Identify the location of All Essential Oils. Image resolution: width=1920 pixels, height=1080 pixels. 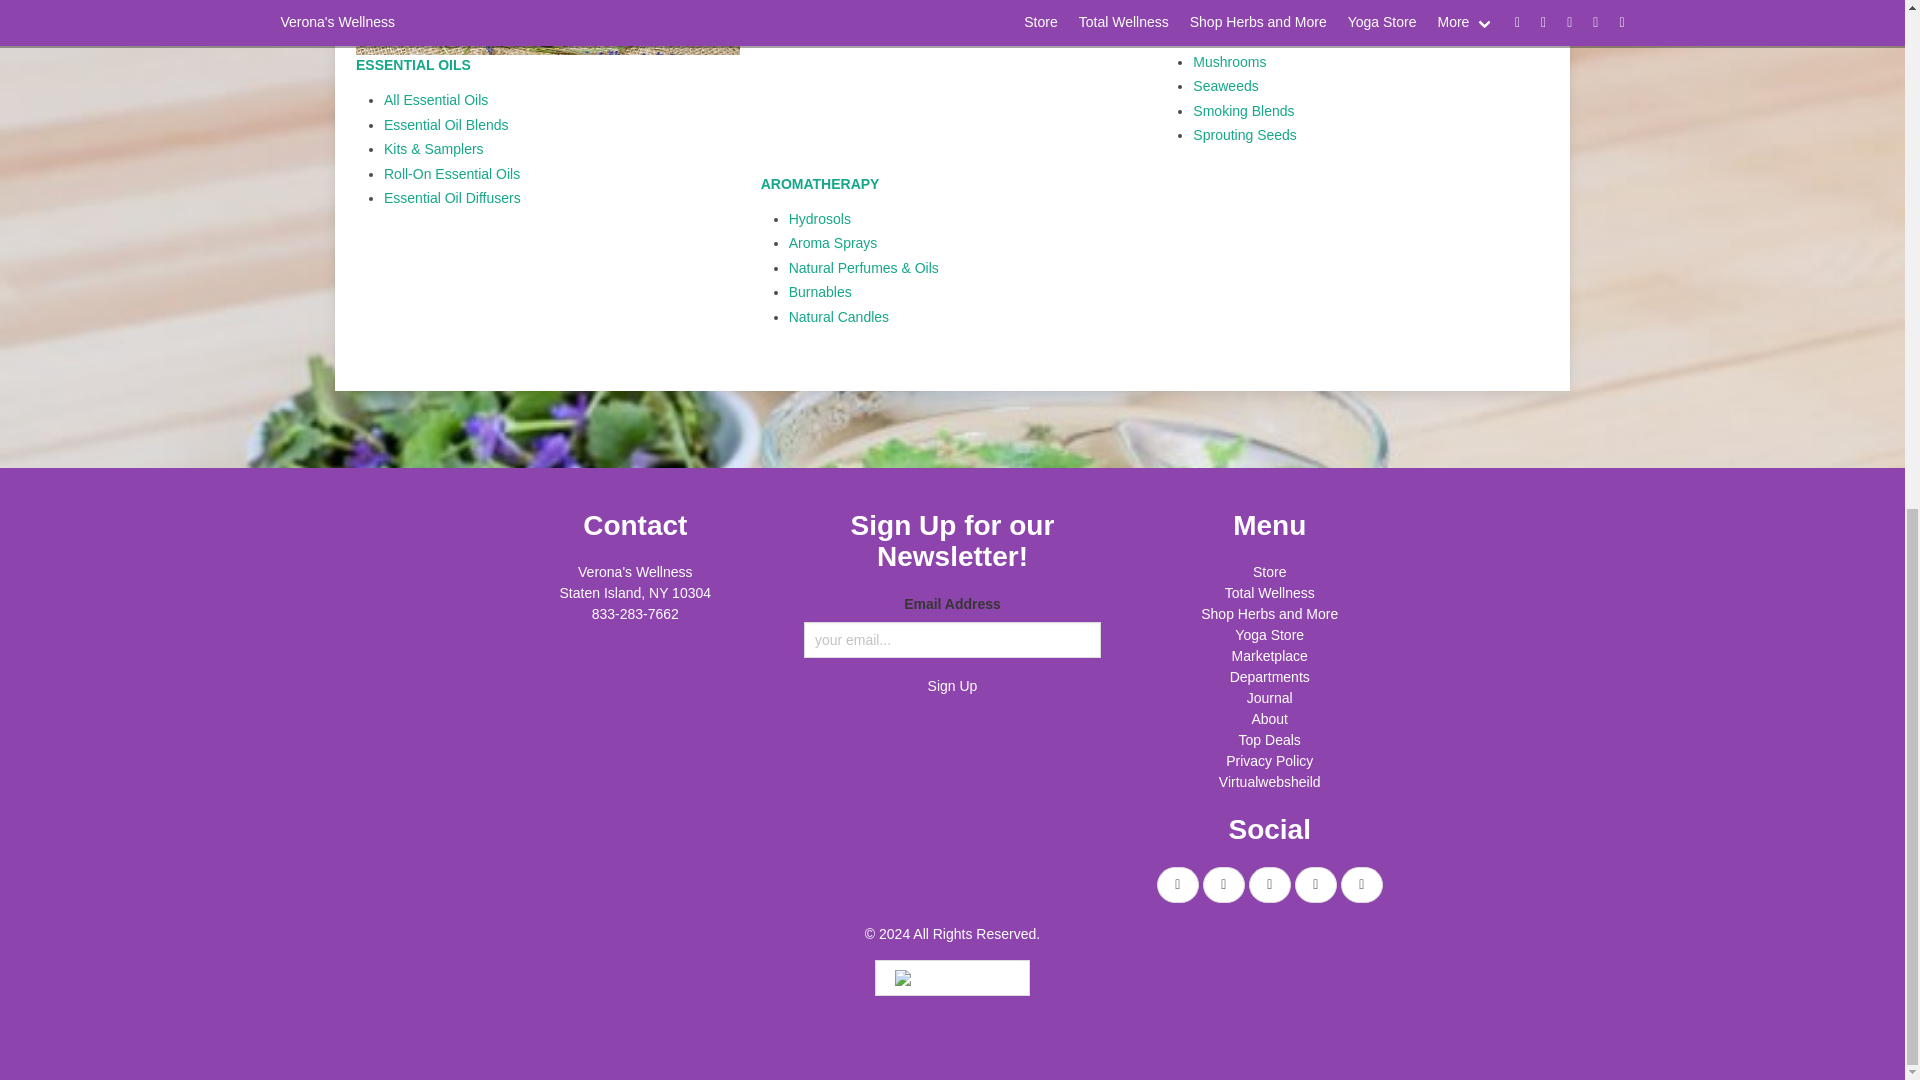
(436, 100).